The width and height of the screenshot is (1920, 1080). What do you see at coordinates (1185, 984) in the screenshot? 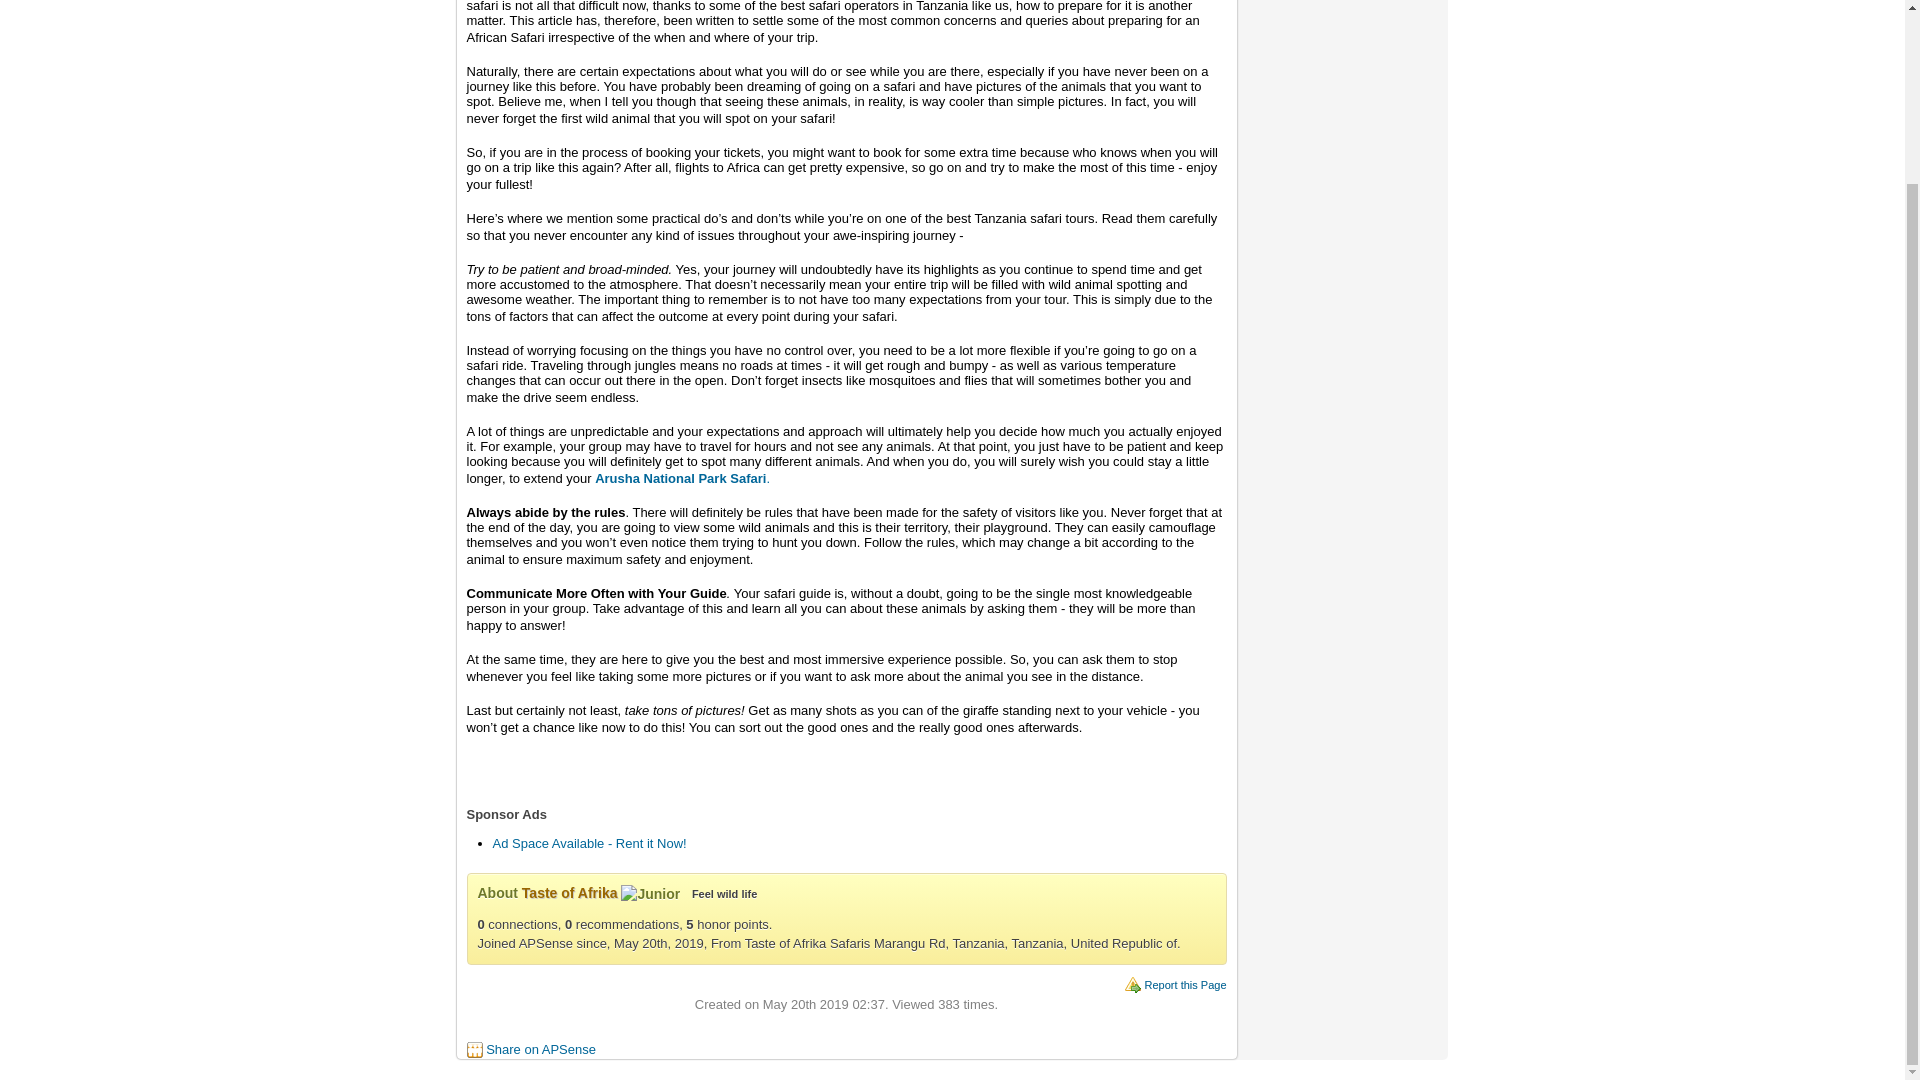
I see `Report this Page` at bounding box center [1185, 984].